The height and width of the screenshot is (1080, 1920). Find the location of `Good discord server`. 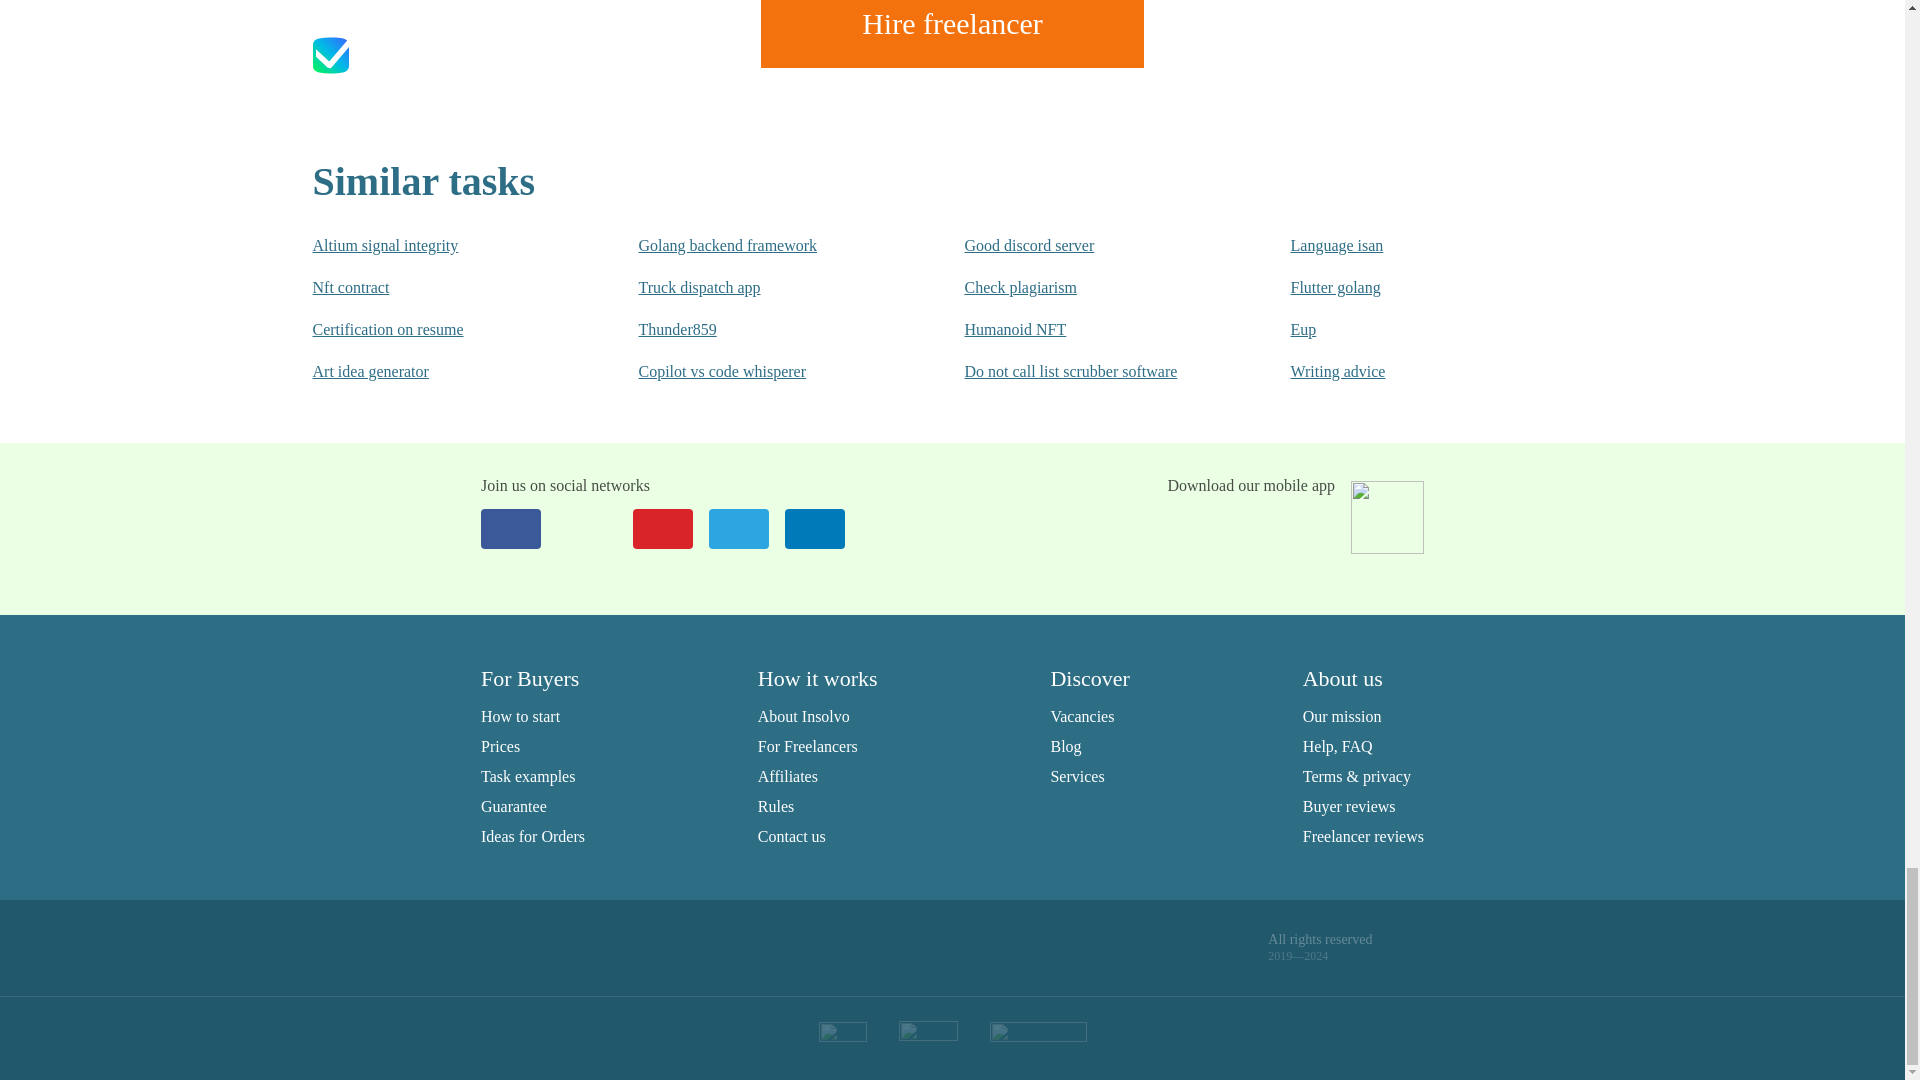

Good discord server is located at coordinates (1086, 246).